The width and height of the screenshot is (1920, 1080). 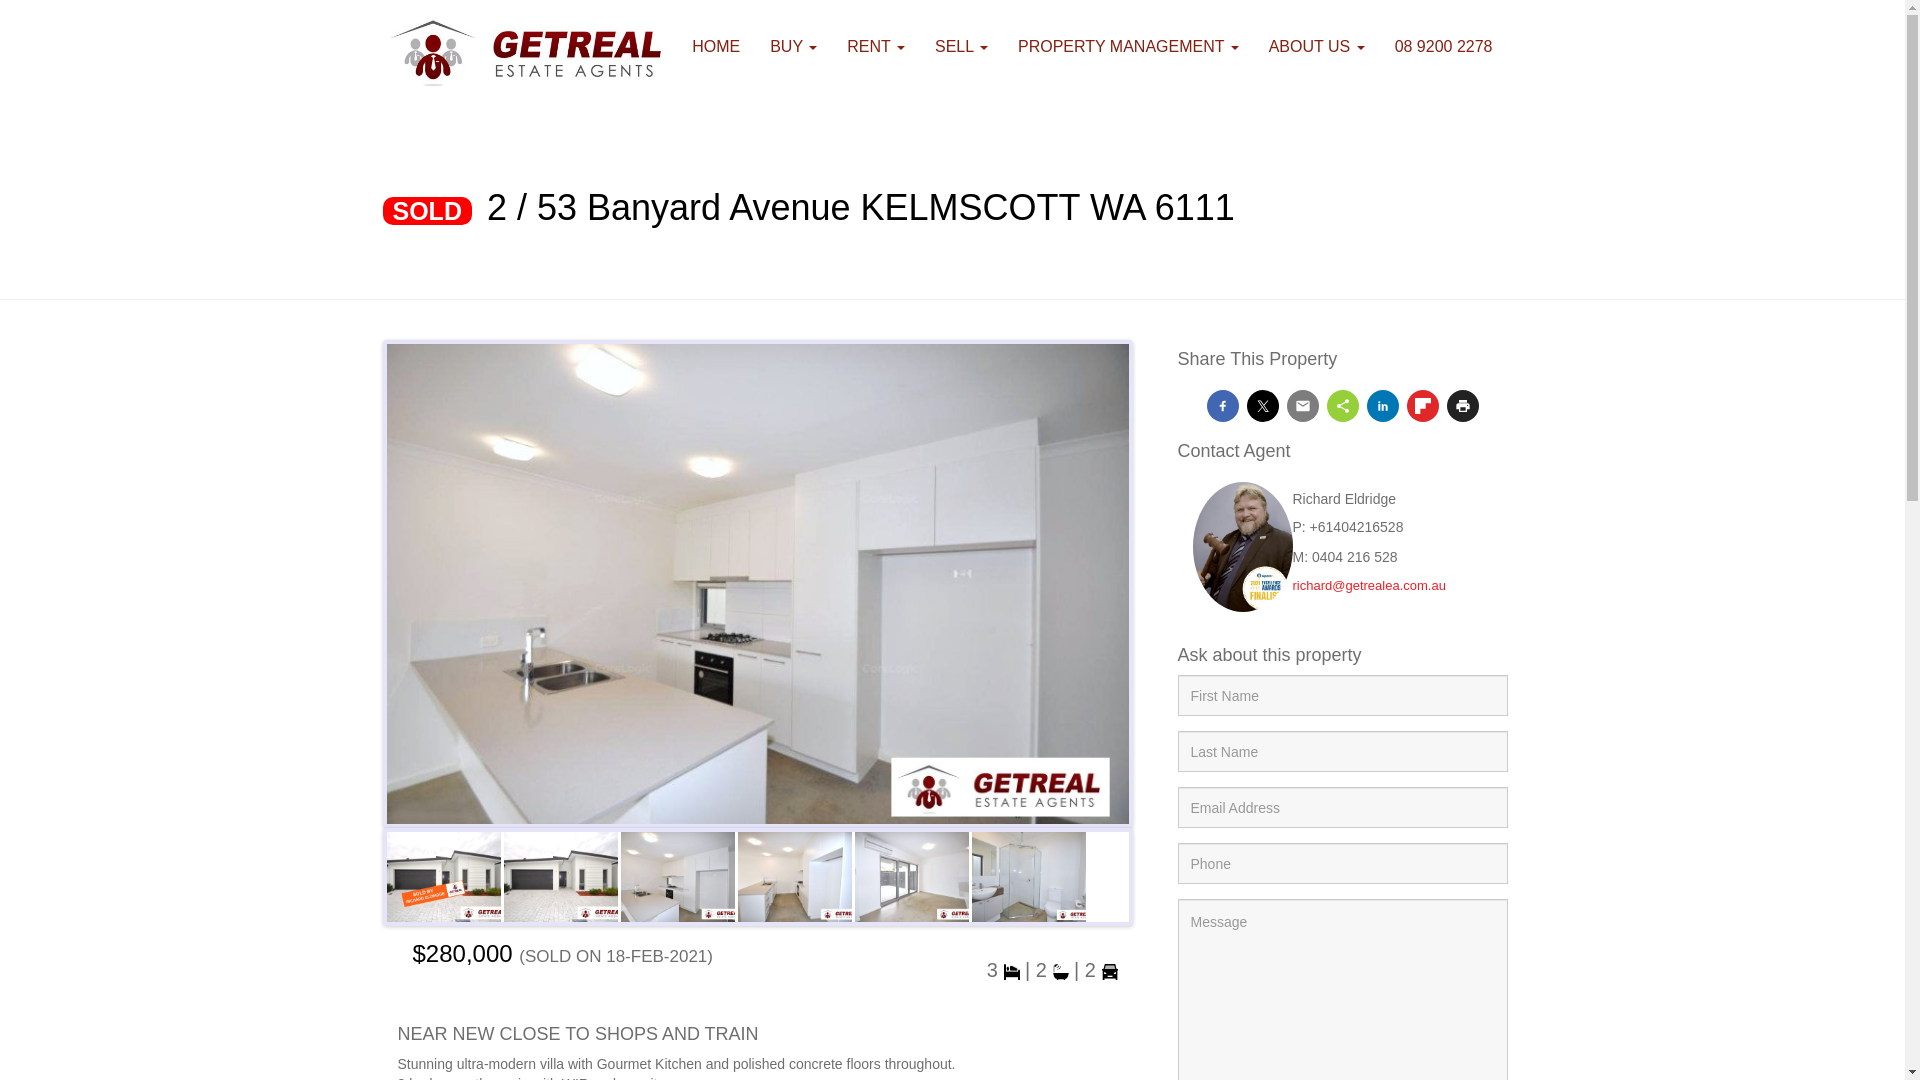 I want to click on RENT, so click(x=876, y=47).